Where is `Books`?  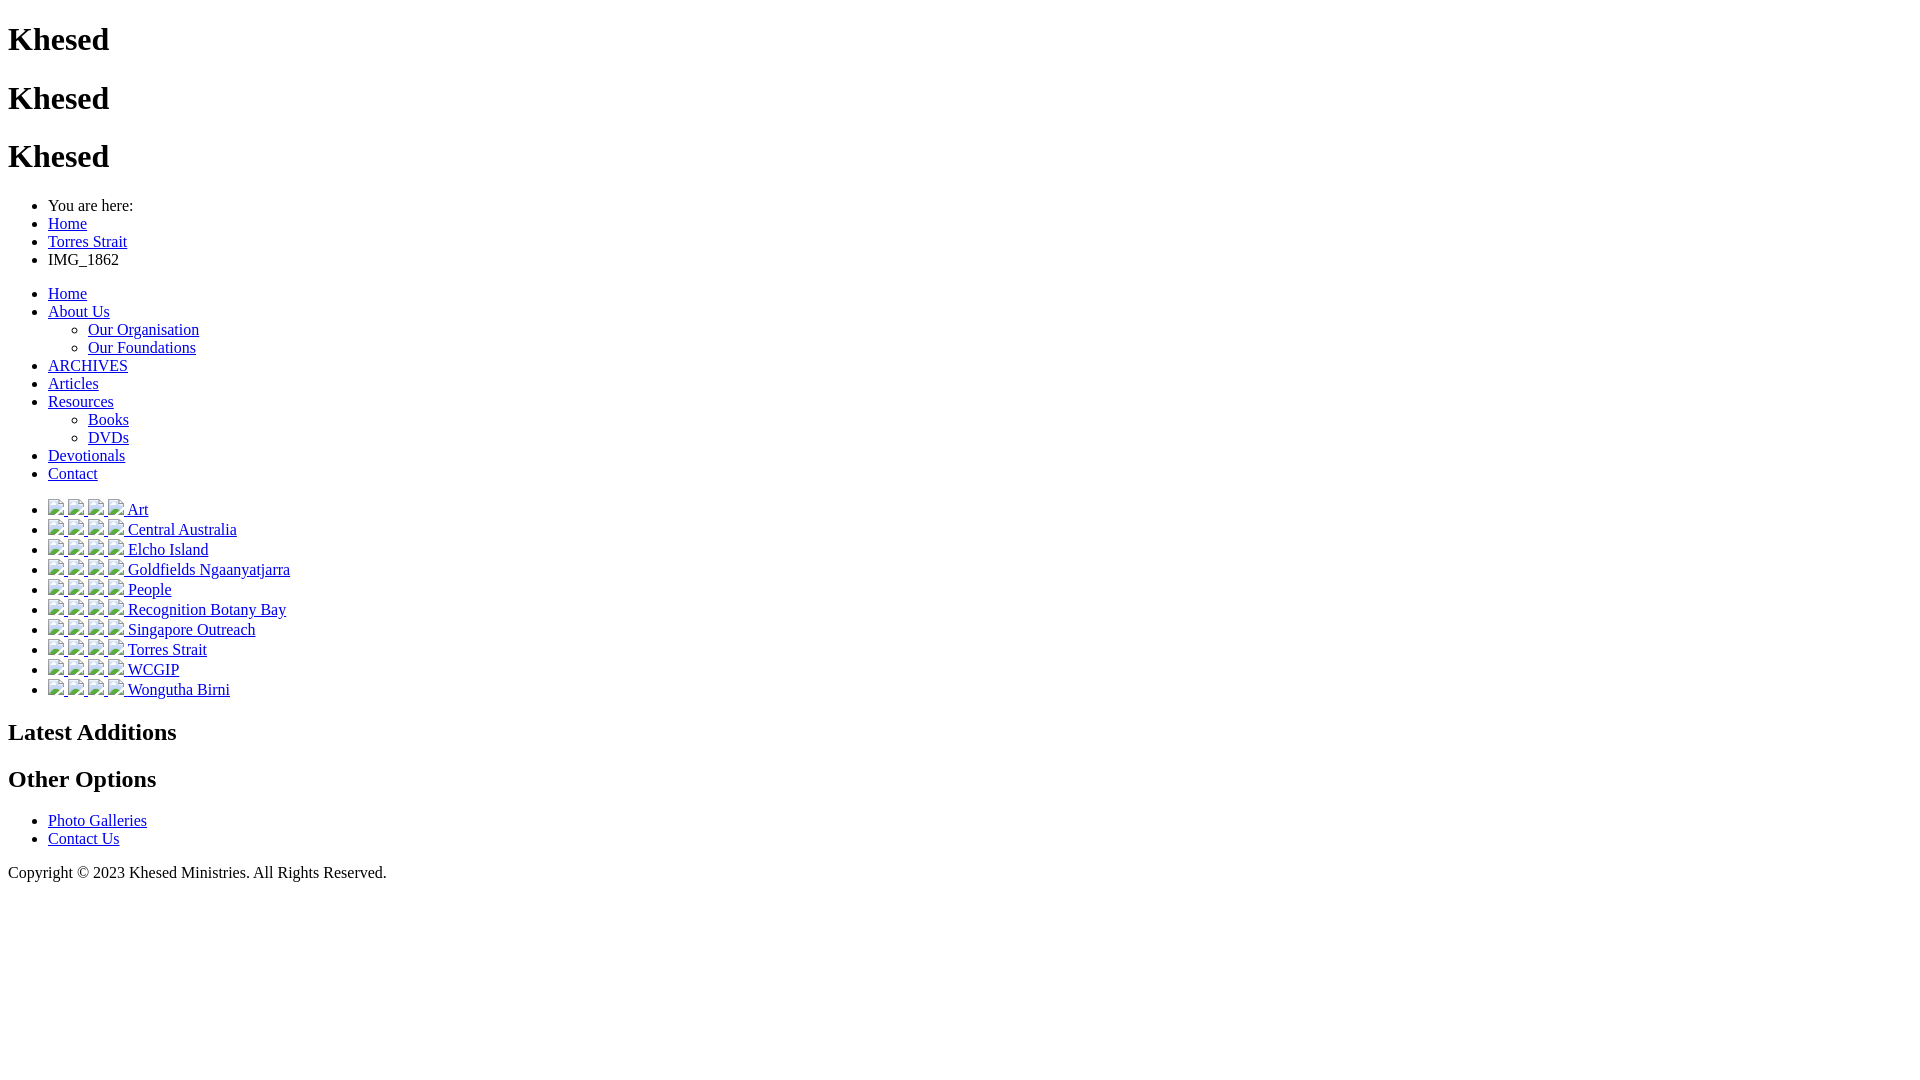 Books is located at coordinates (108, 420).